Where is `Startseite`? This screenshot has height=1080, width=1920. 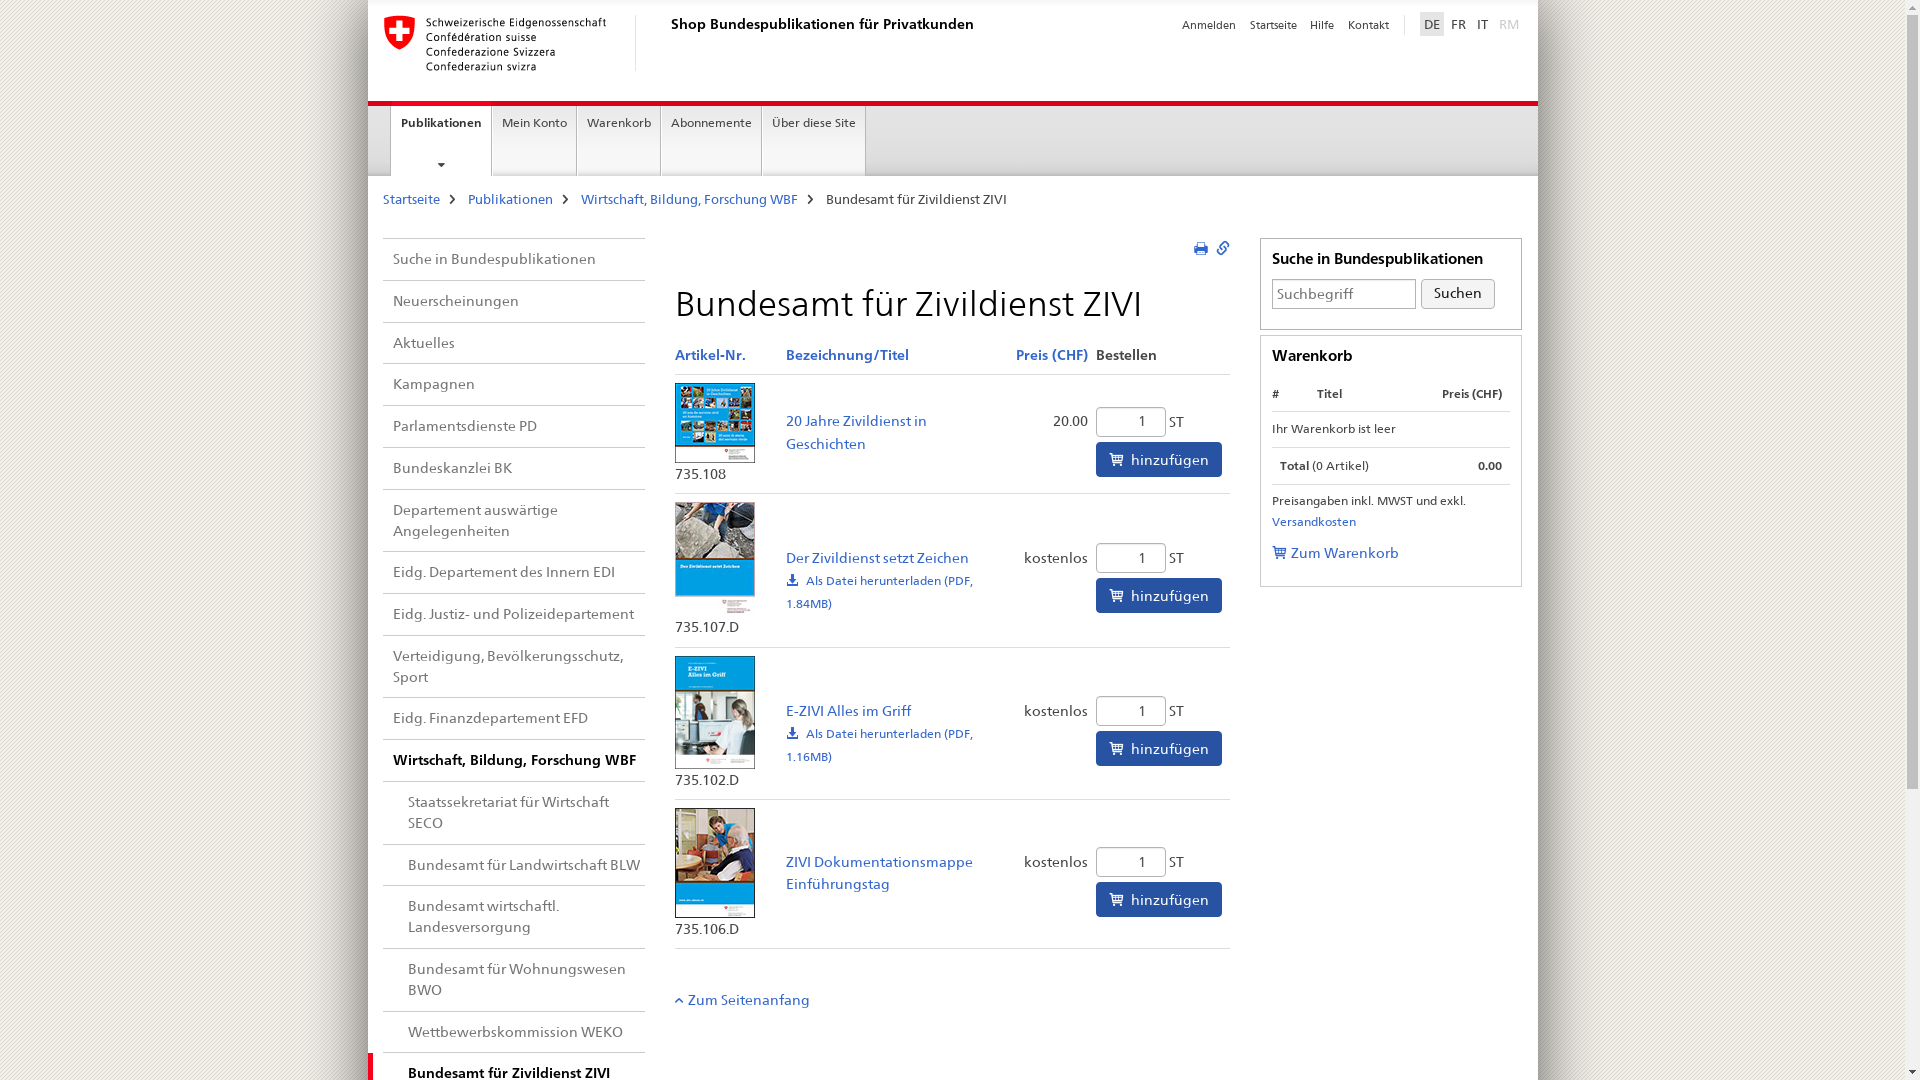
Startseite is located at coordinates (1274, 25).